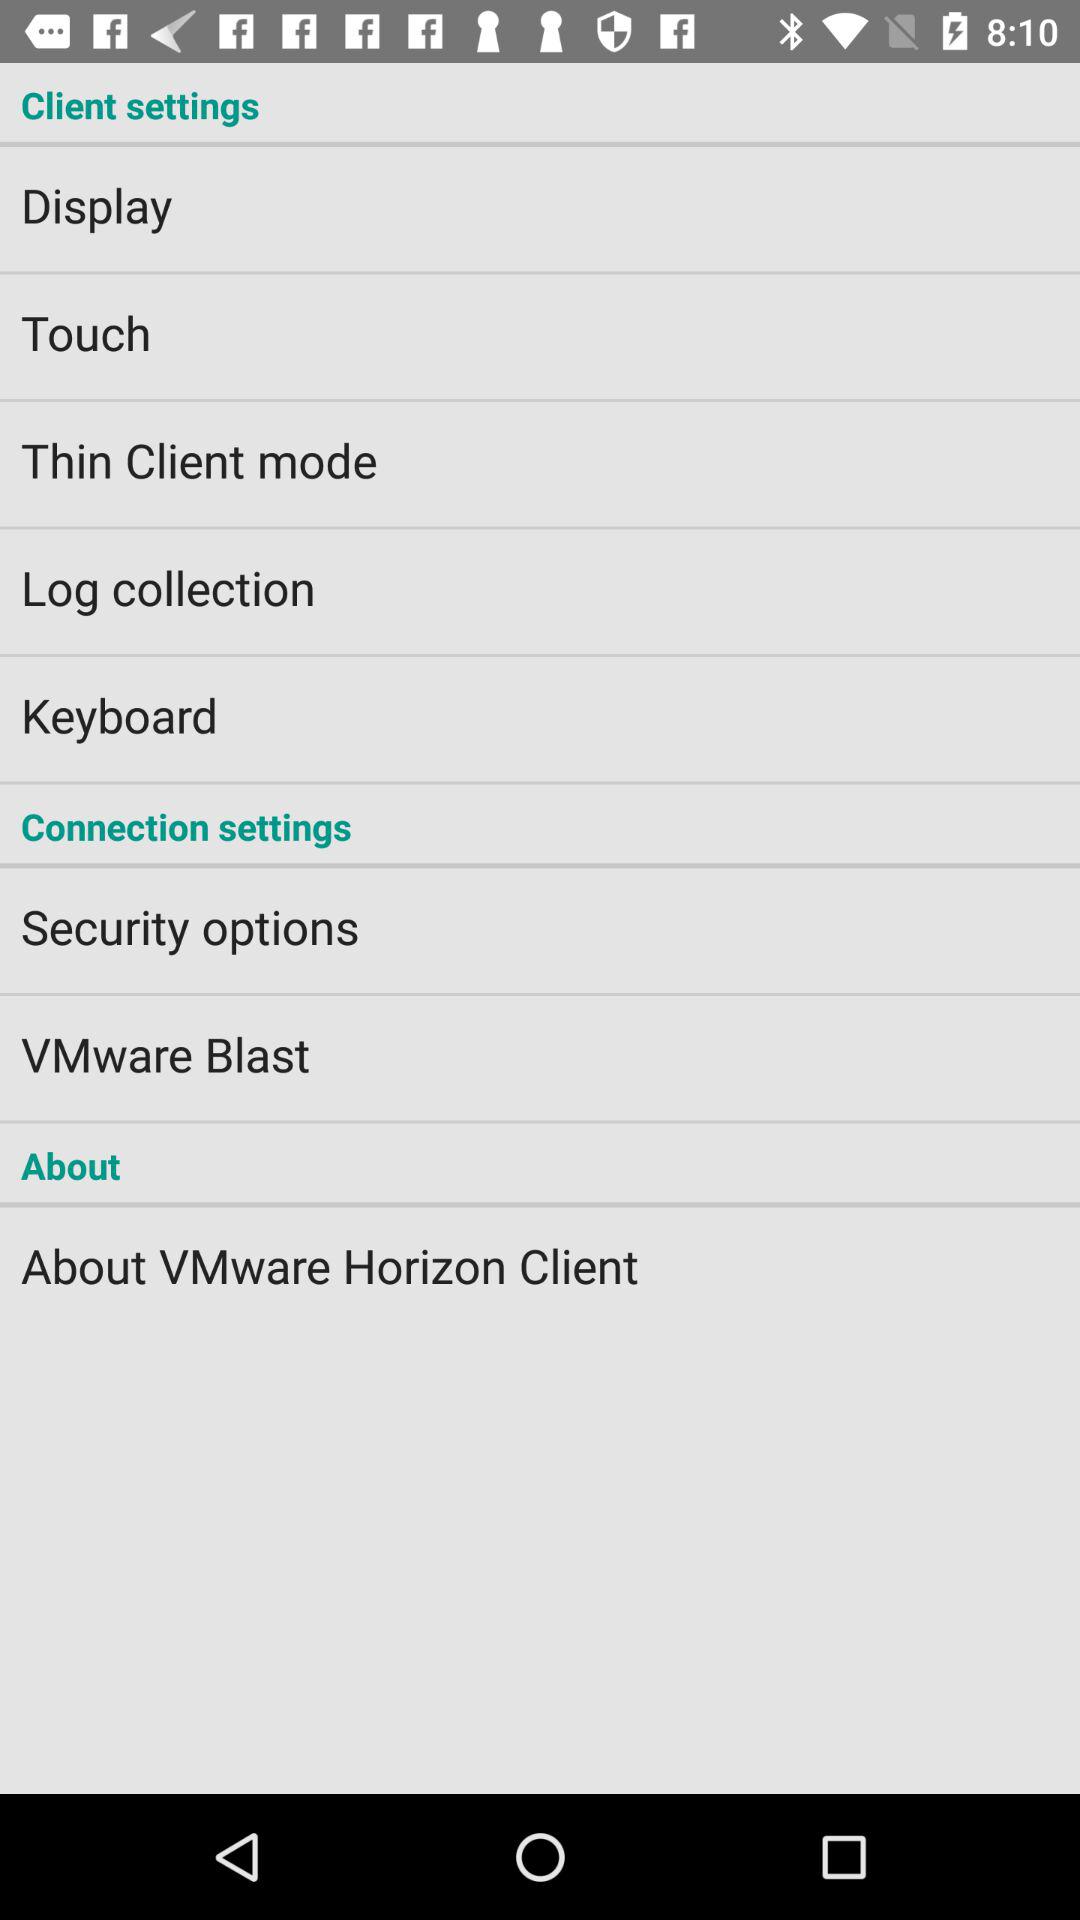 Image resolution: width=1080 pixels, height=1920 pixels. I want to click on choose the log collection app, so click(540, 574).